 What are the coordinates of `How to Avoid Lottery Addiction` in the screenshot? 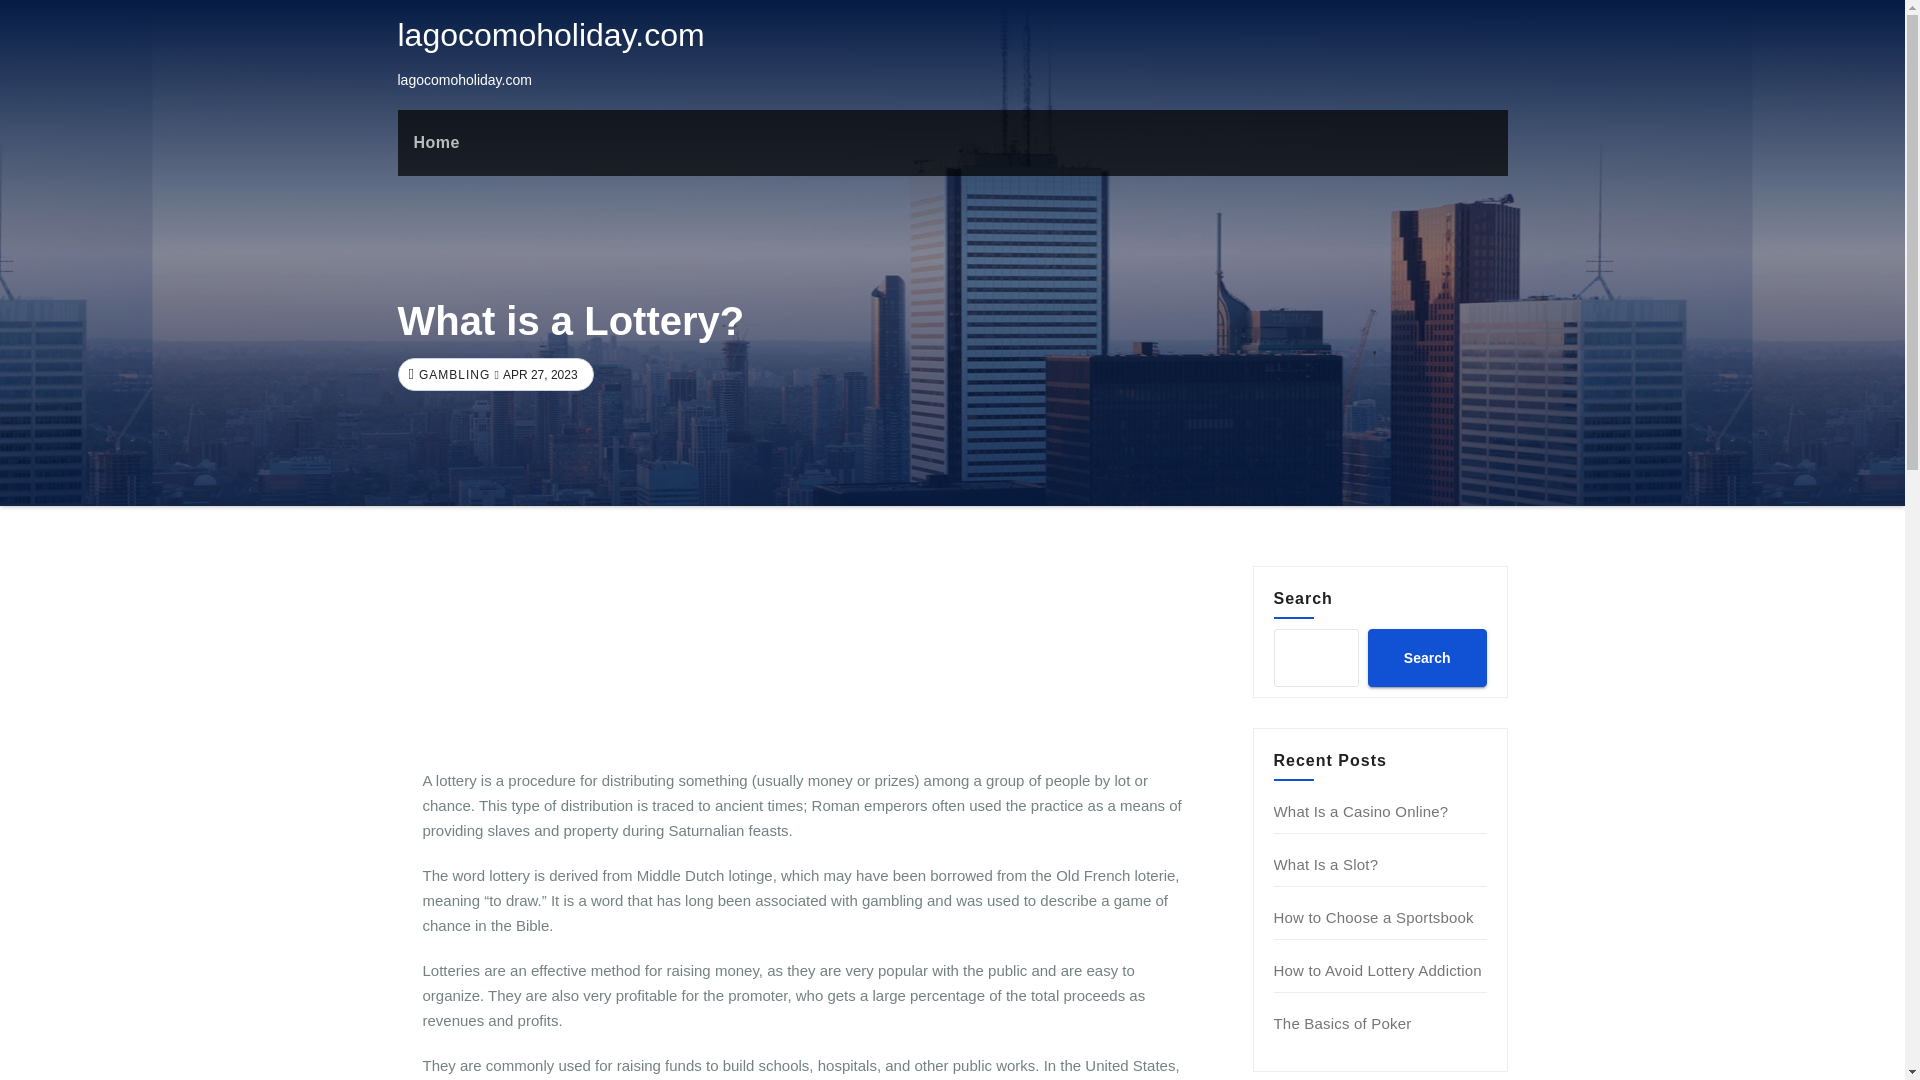 It's located at (1378, 970).